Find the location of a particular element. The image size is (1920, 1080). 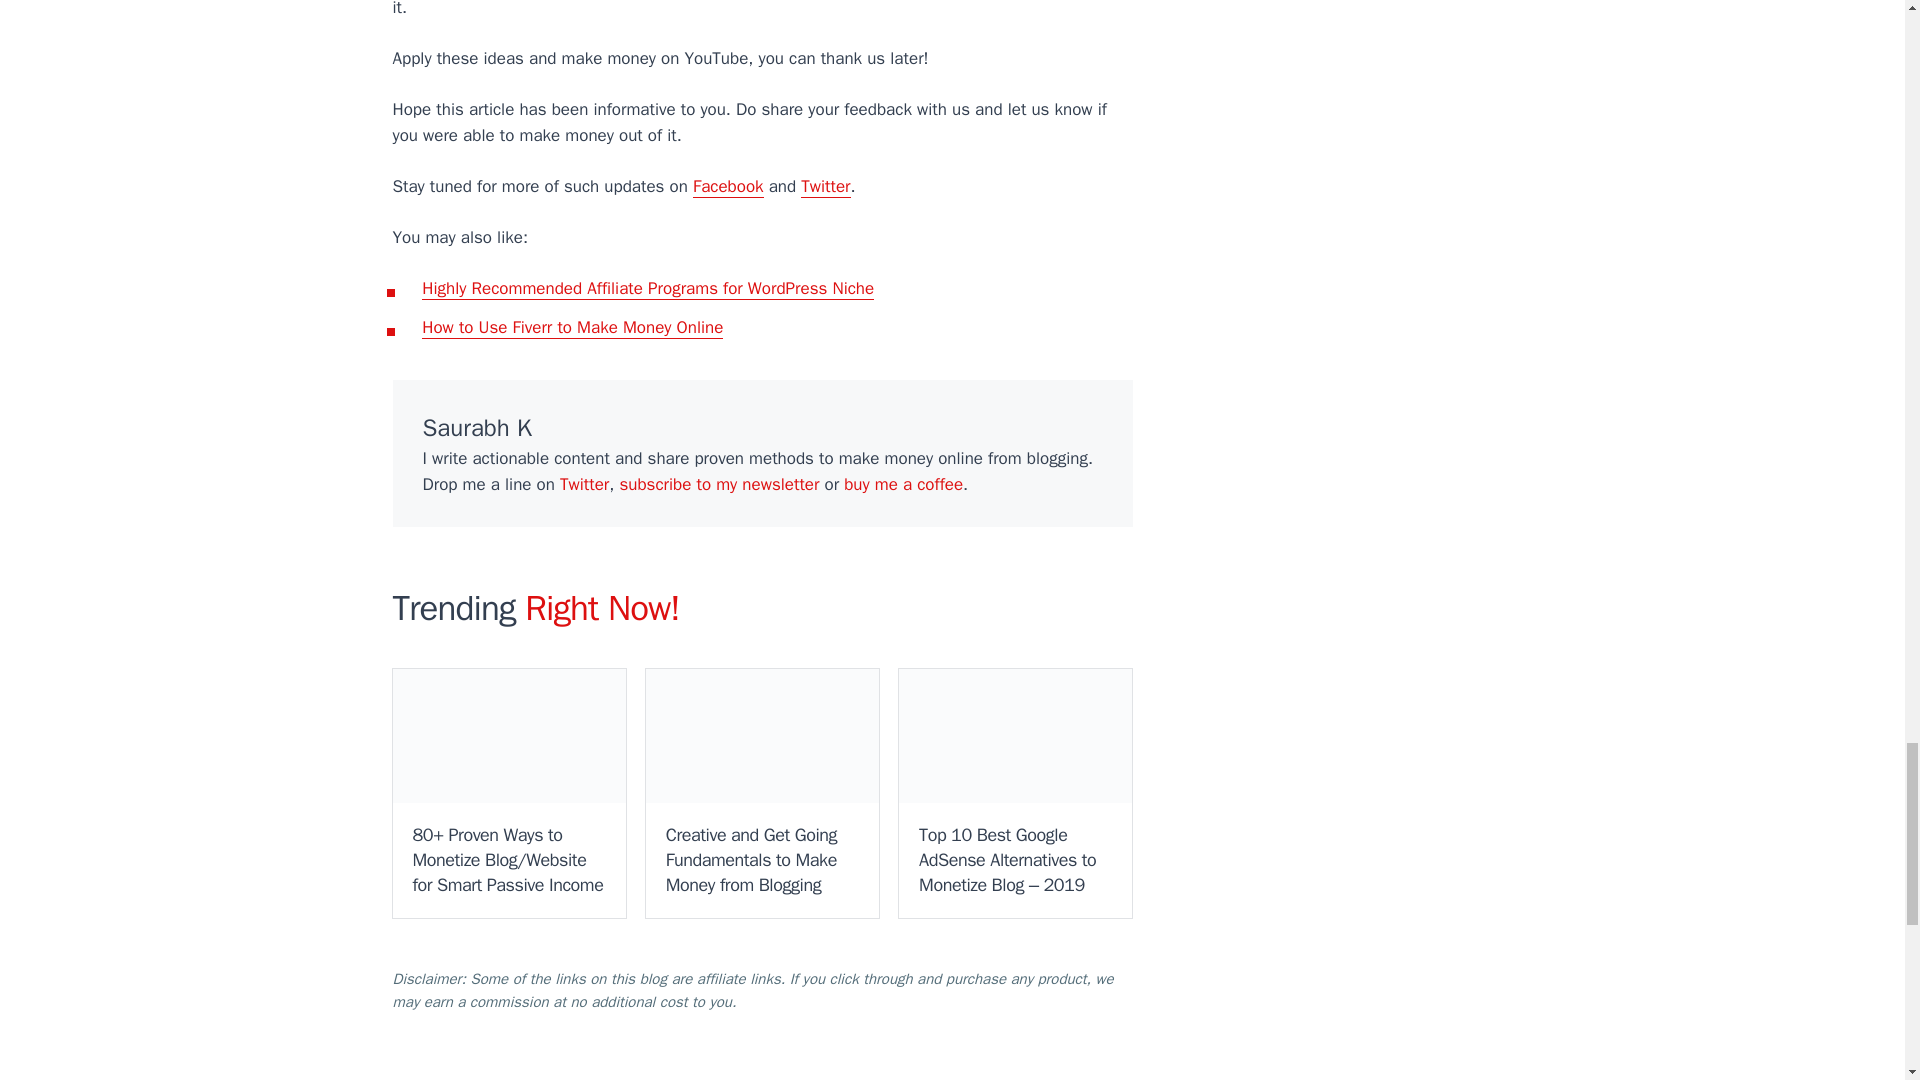

buy me a coffee is located at coordinates (904, 484).